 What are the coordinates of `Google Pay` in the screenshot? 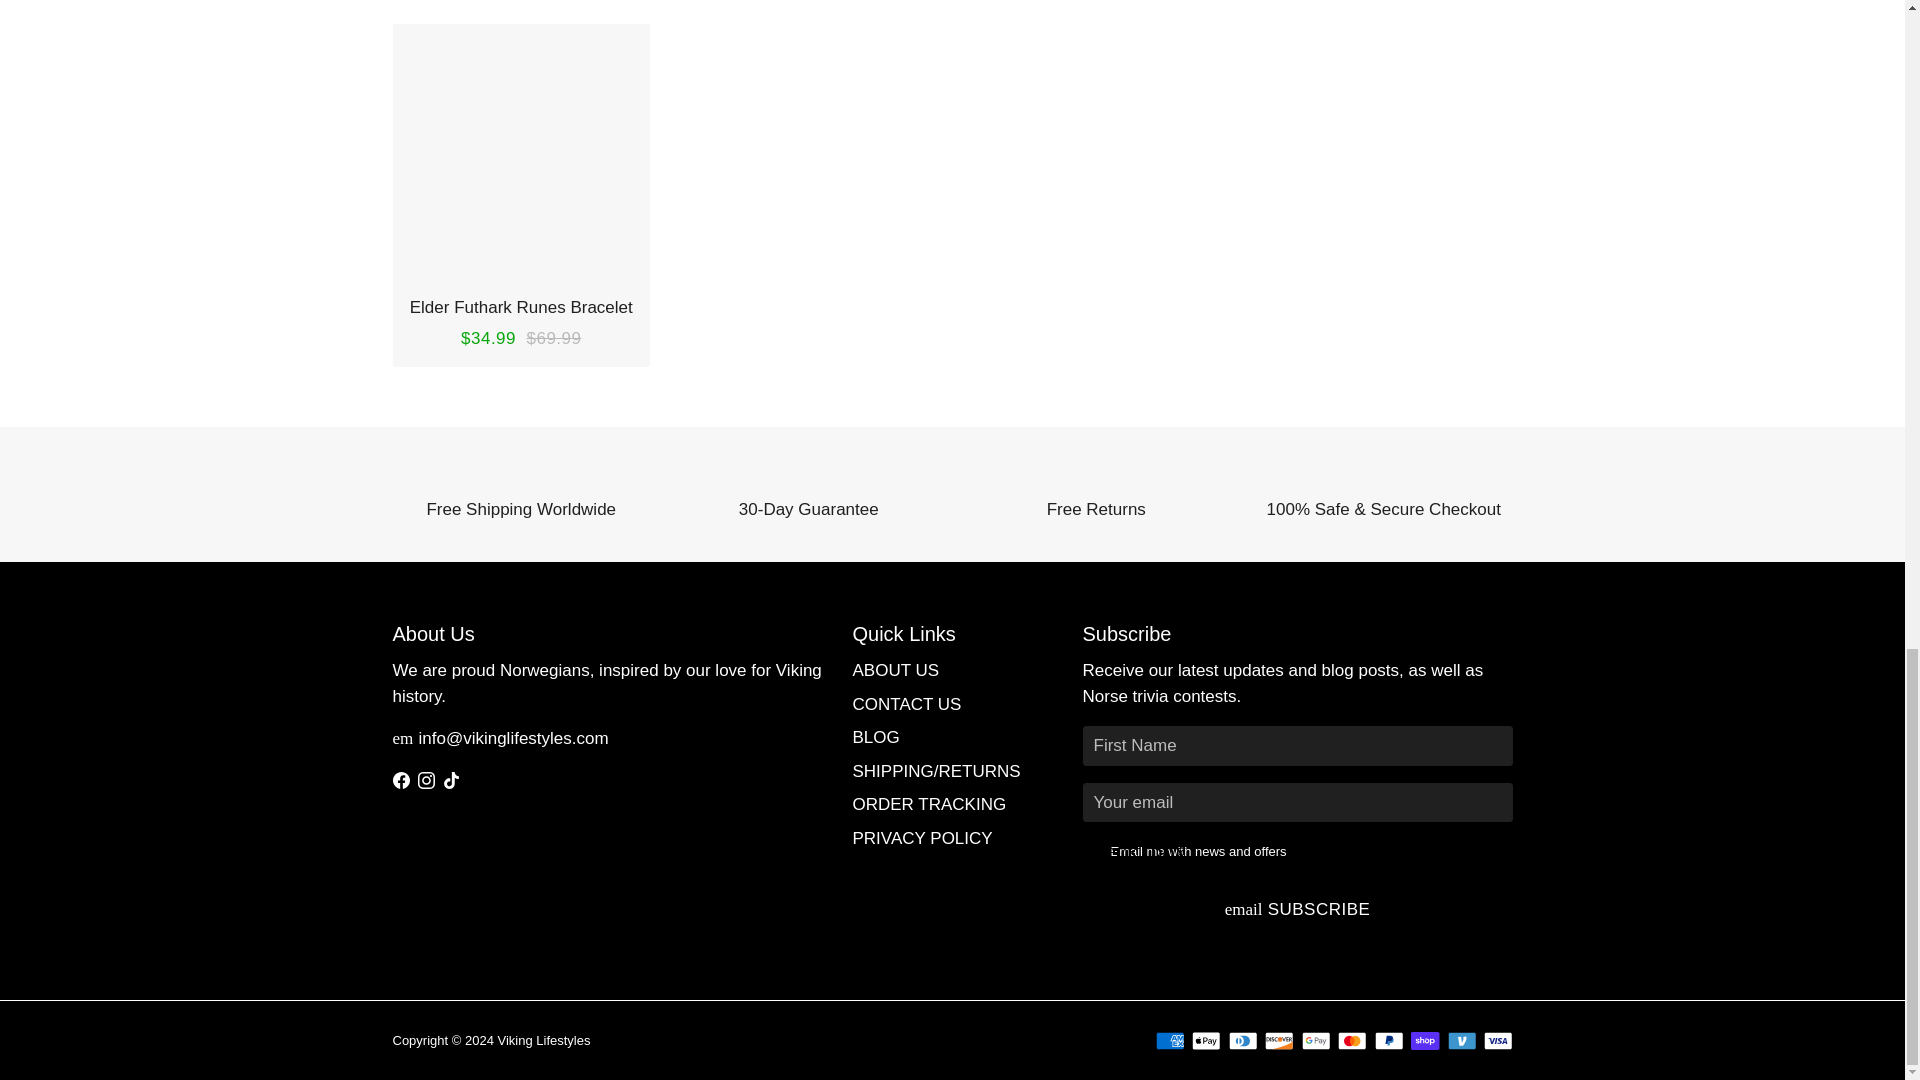 It's located at (1316, 1040).